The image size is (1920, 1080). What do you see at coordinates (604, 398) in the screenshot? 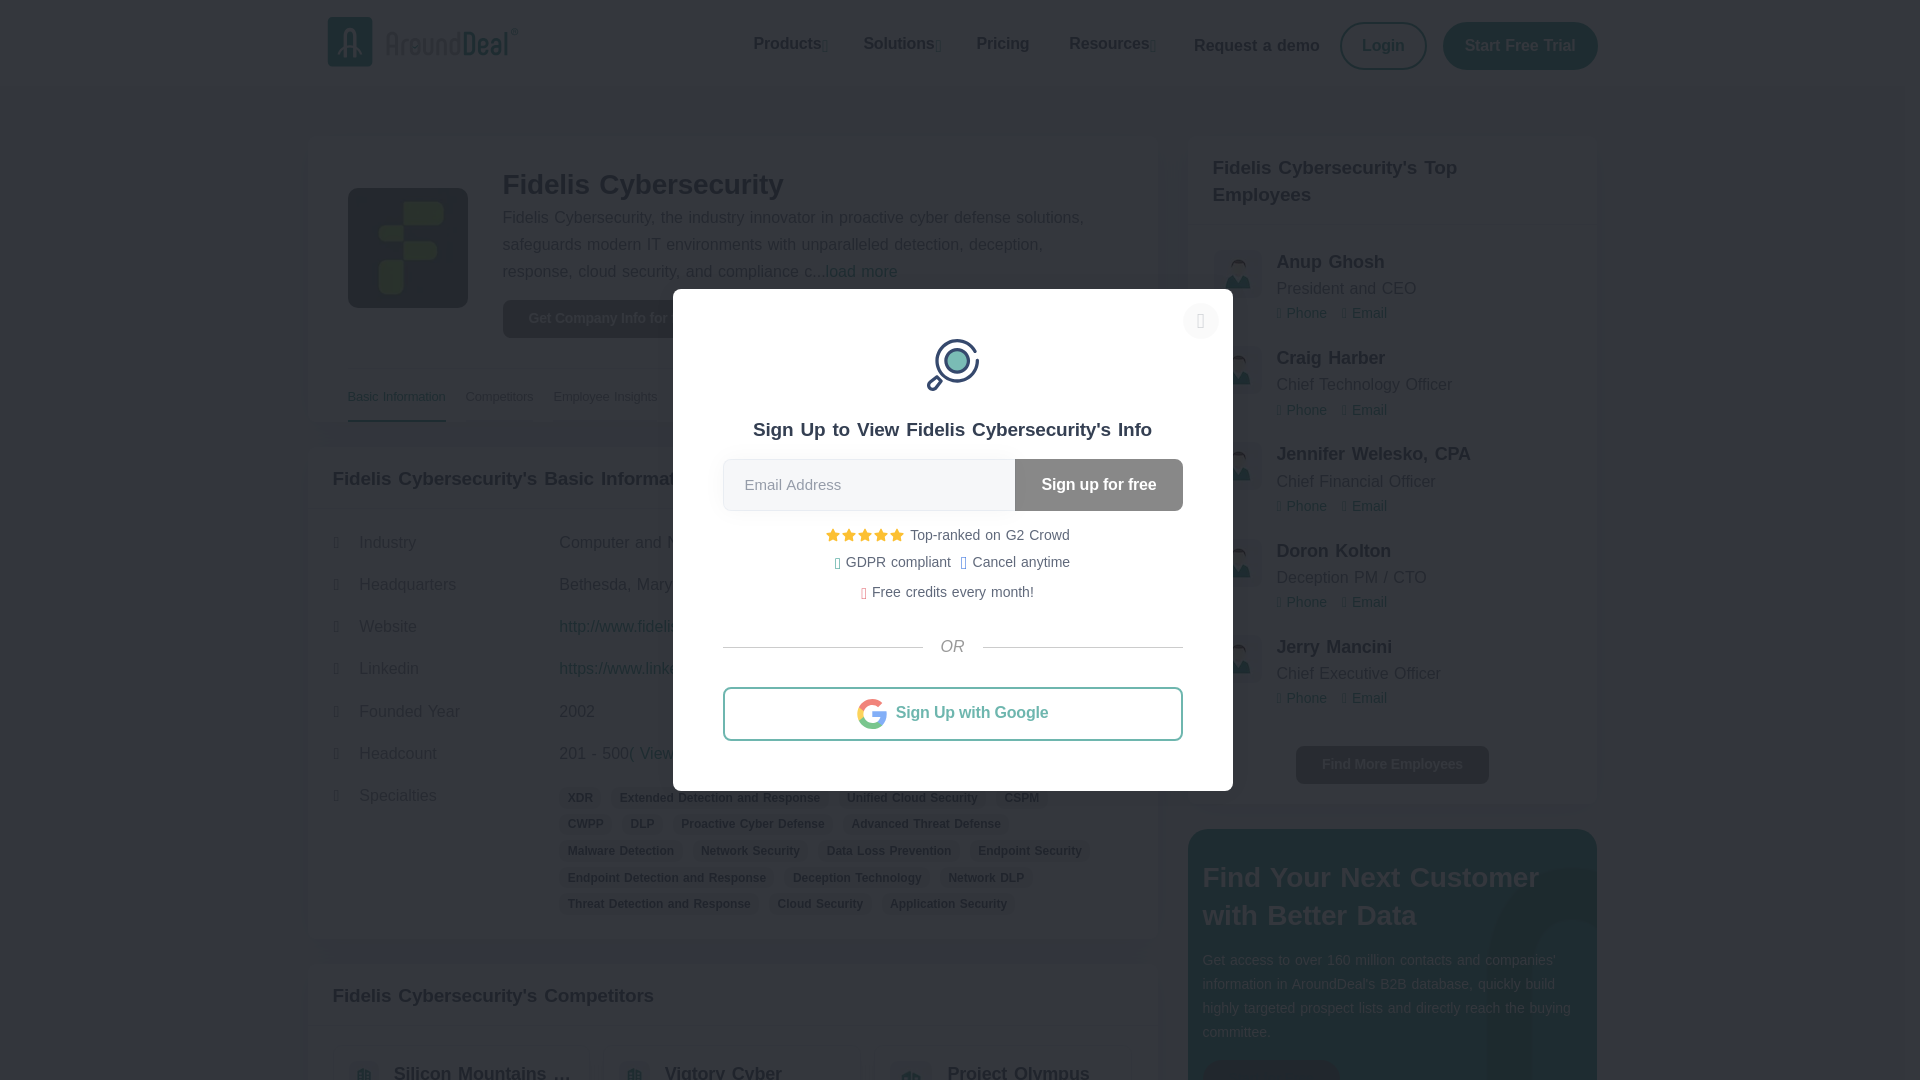
I see `Employee Insights` at bounding box center [604, 398].